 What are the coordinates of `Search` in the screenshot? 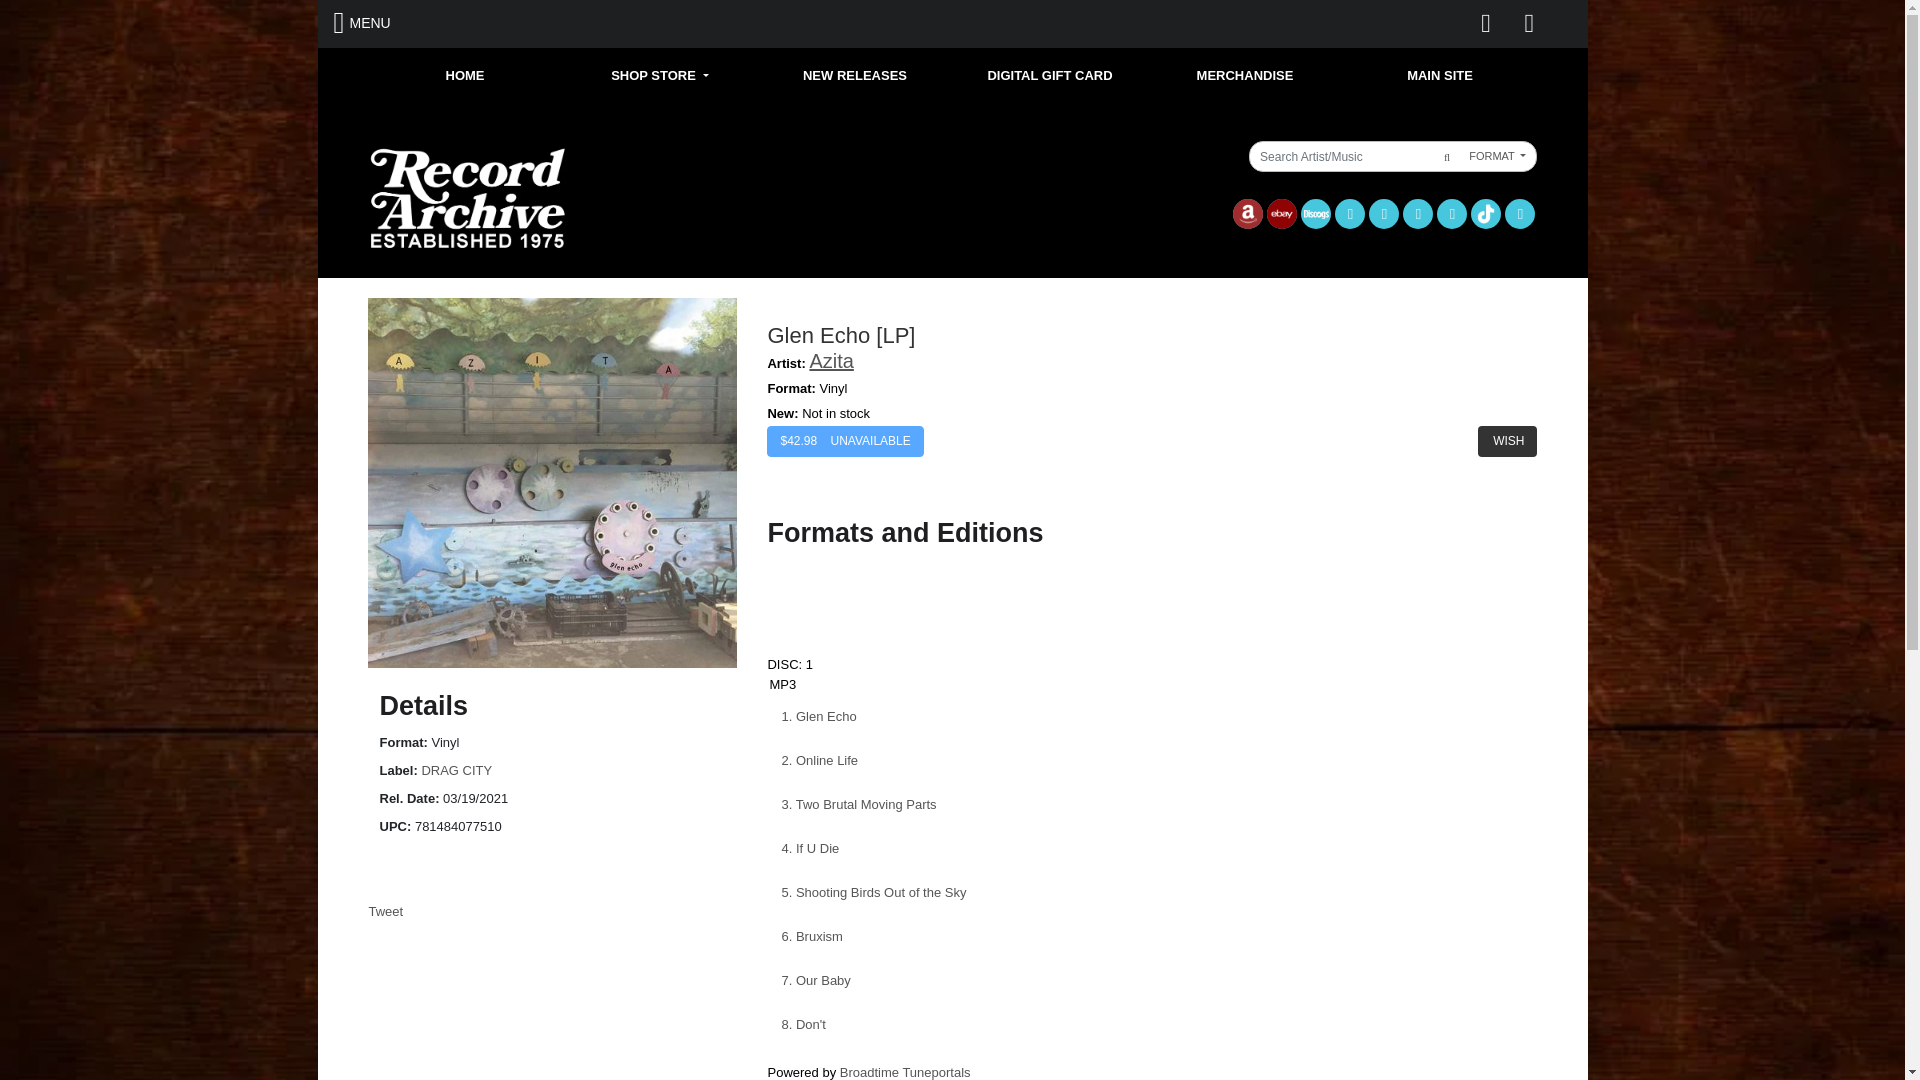 It's located at (1444, 156).